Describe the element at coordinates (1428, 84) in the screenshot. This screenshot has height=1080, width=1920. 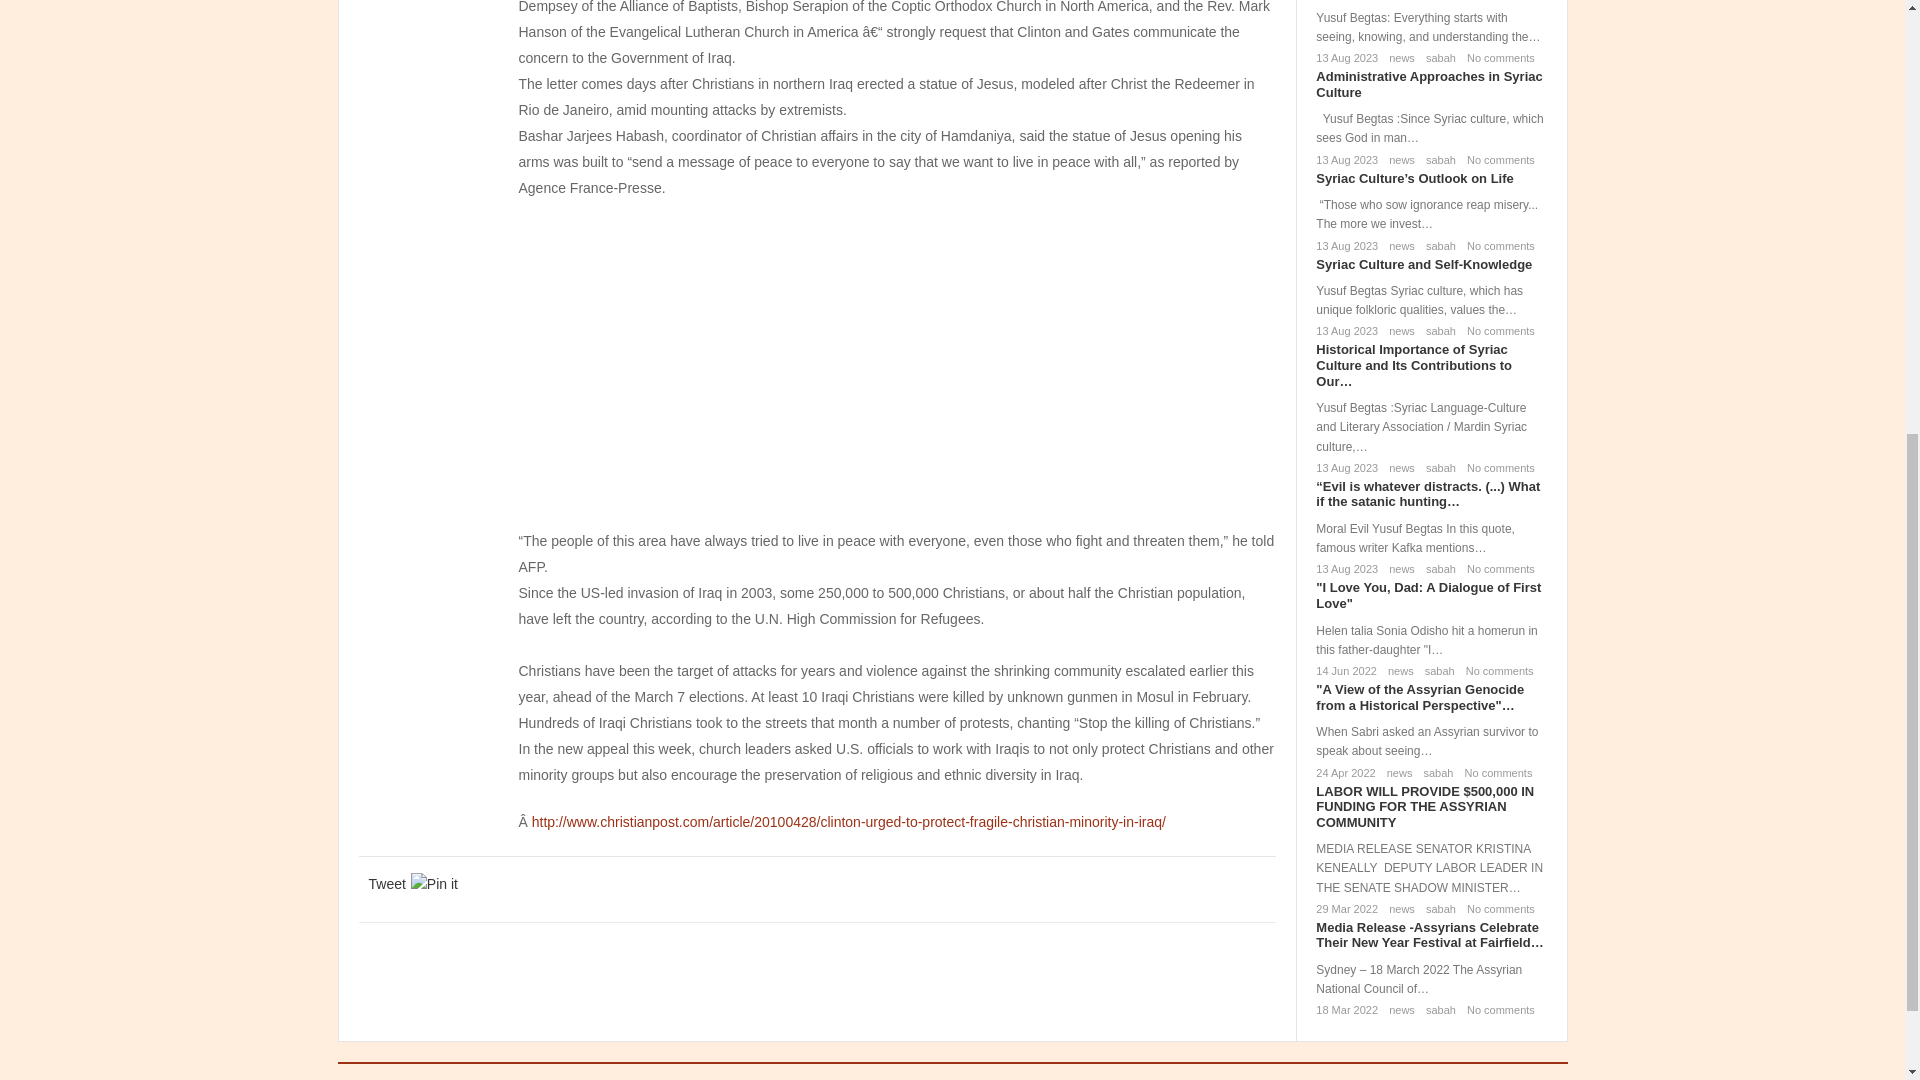
I see `Administrative Approaches in Syriac Culture` at that location.